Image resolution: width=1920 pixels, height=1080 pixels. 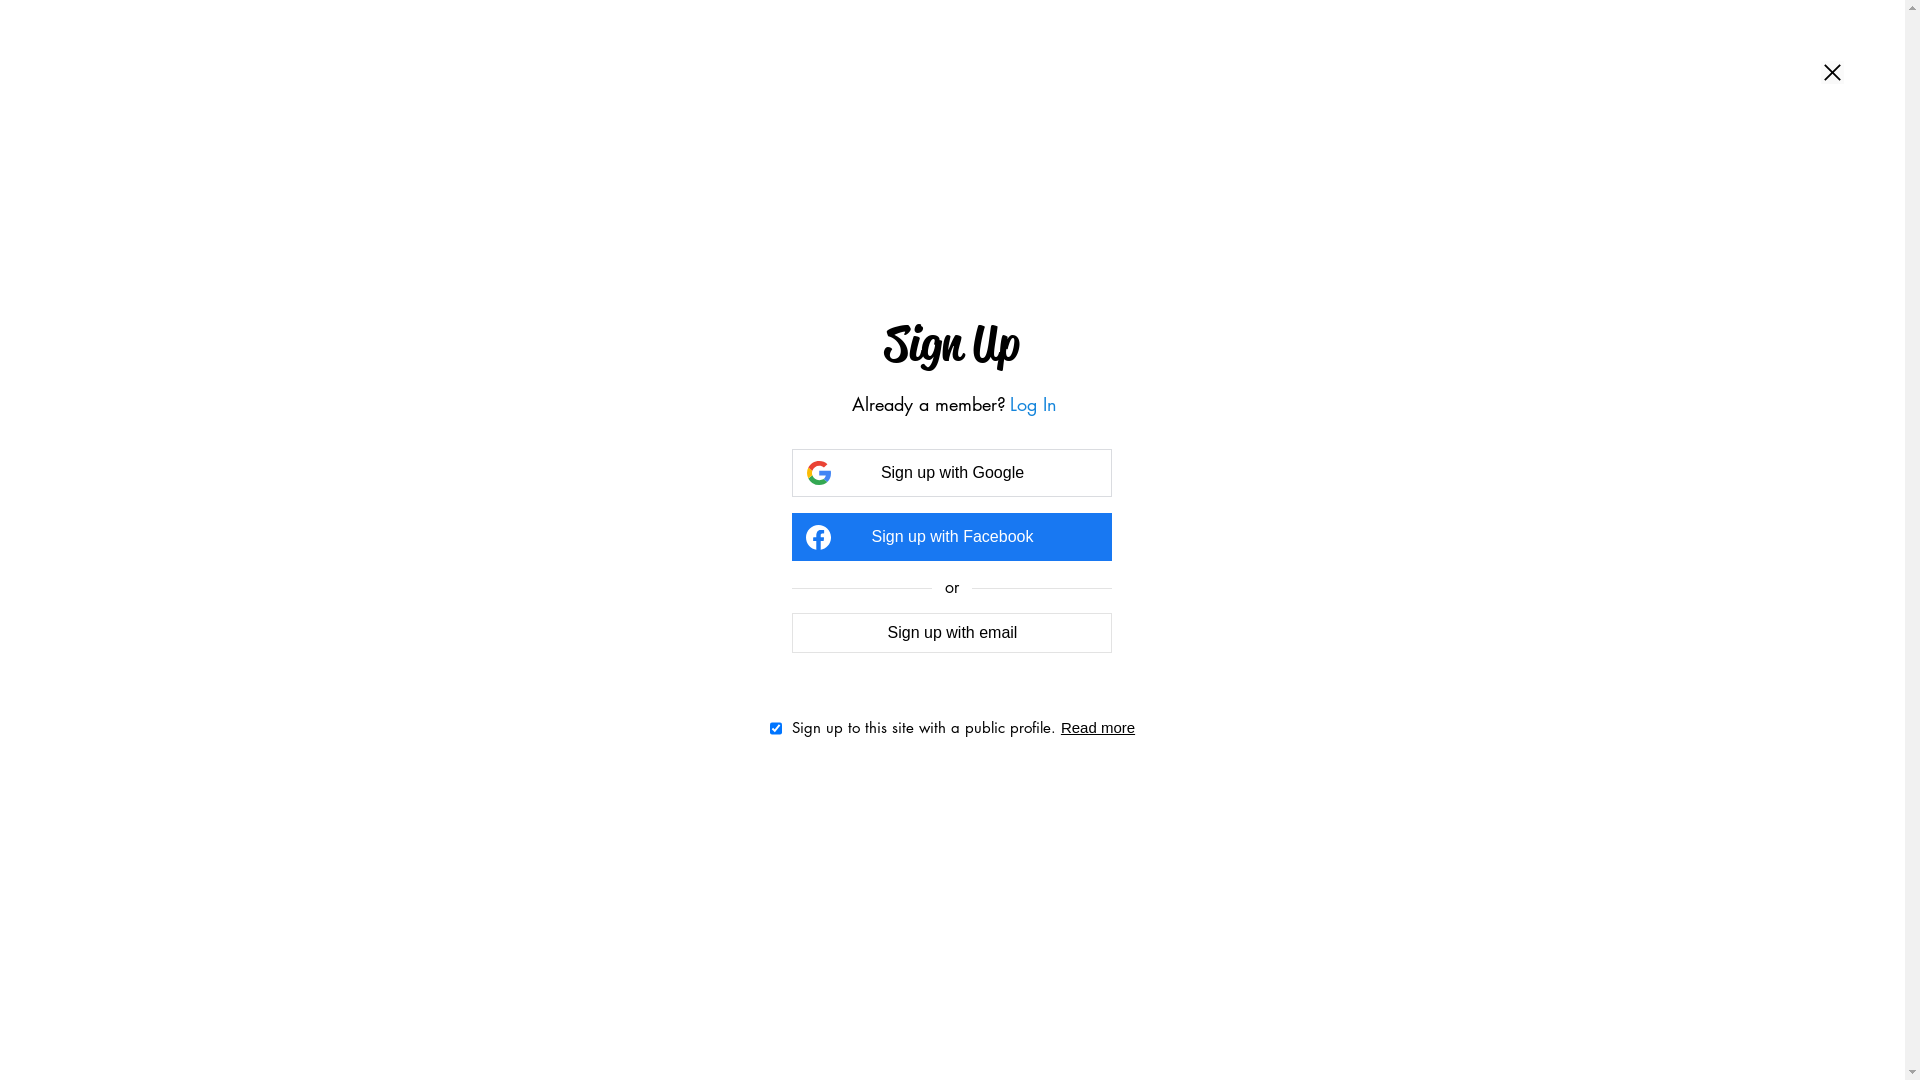 What do you see at coordinates (952, 632) in the screenshot?
I see `Sign up with email` at bounding box center [952, 632].